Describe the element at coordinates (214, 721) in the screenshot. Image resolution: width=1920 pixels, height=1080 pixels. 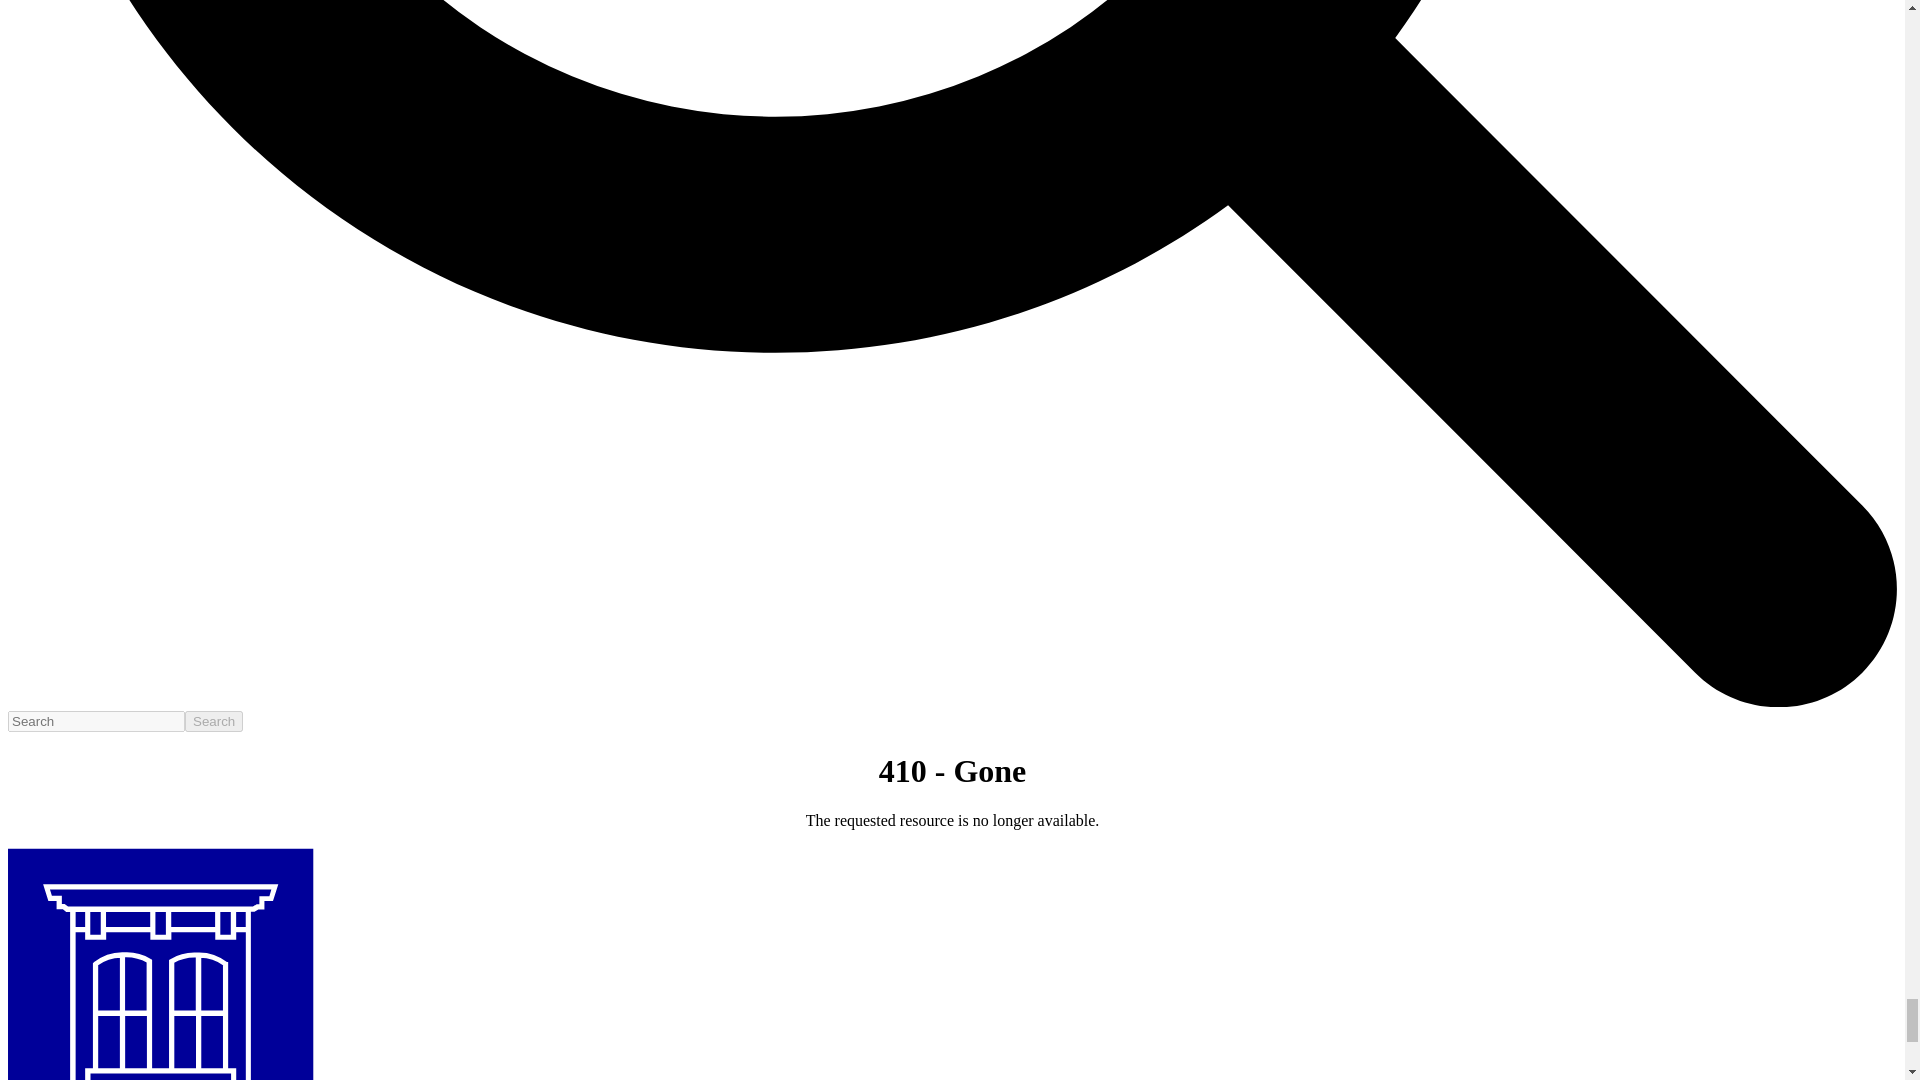
I see `Search` at that location.